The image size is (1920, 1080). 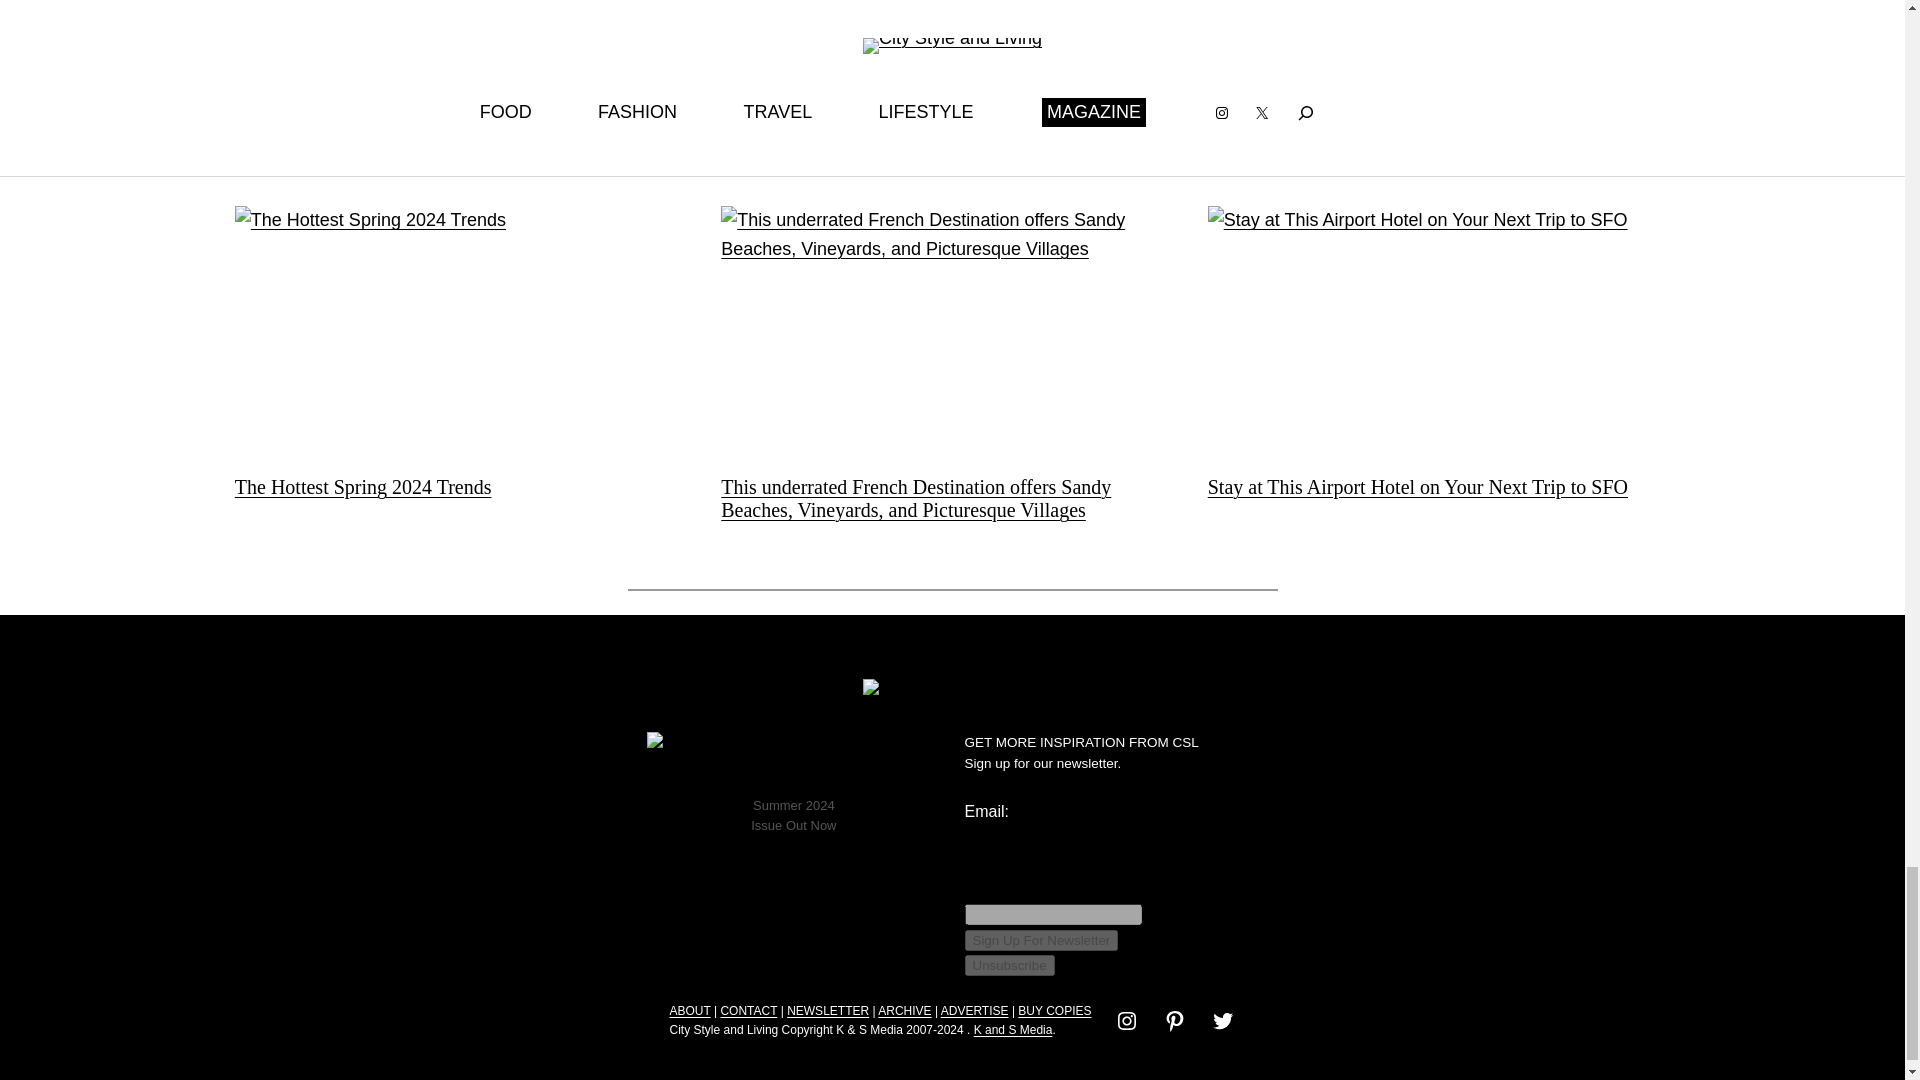 What do you see at coordinates (794, 760) in the screenshot?
I see `City Style and Living New Issue Available Now` at bounding box center [794, 760].